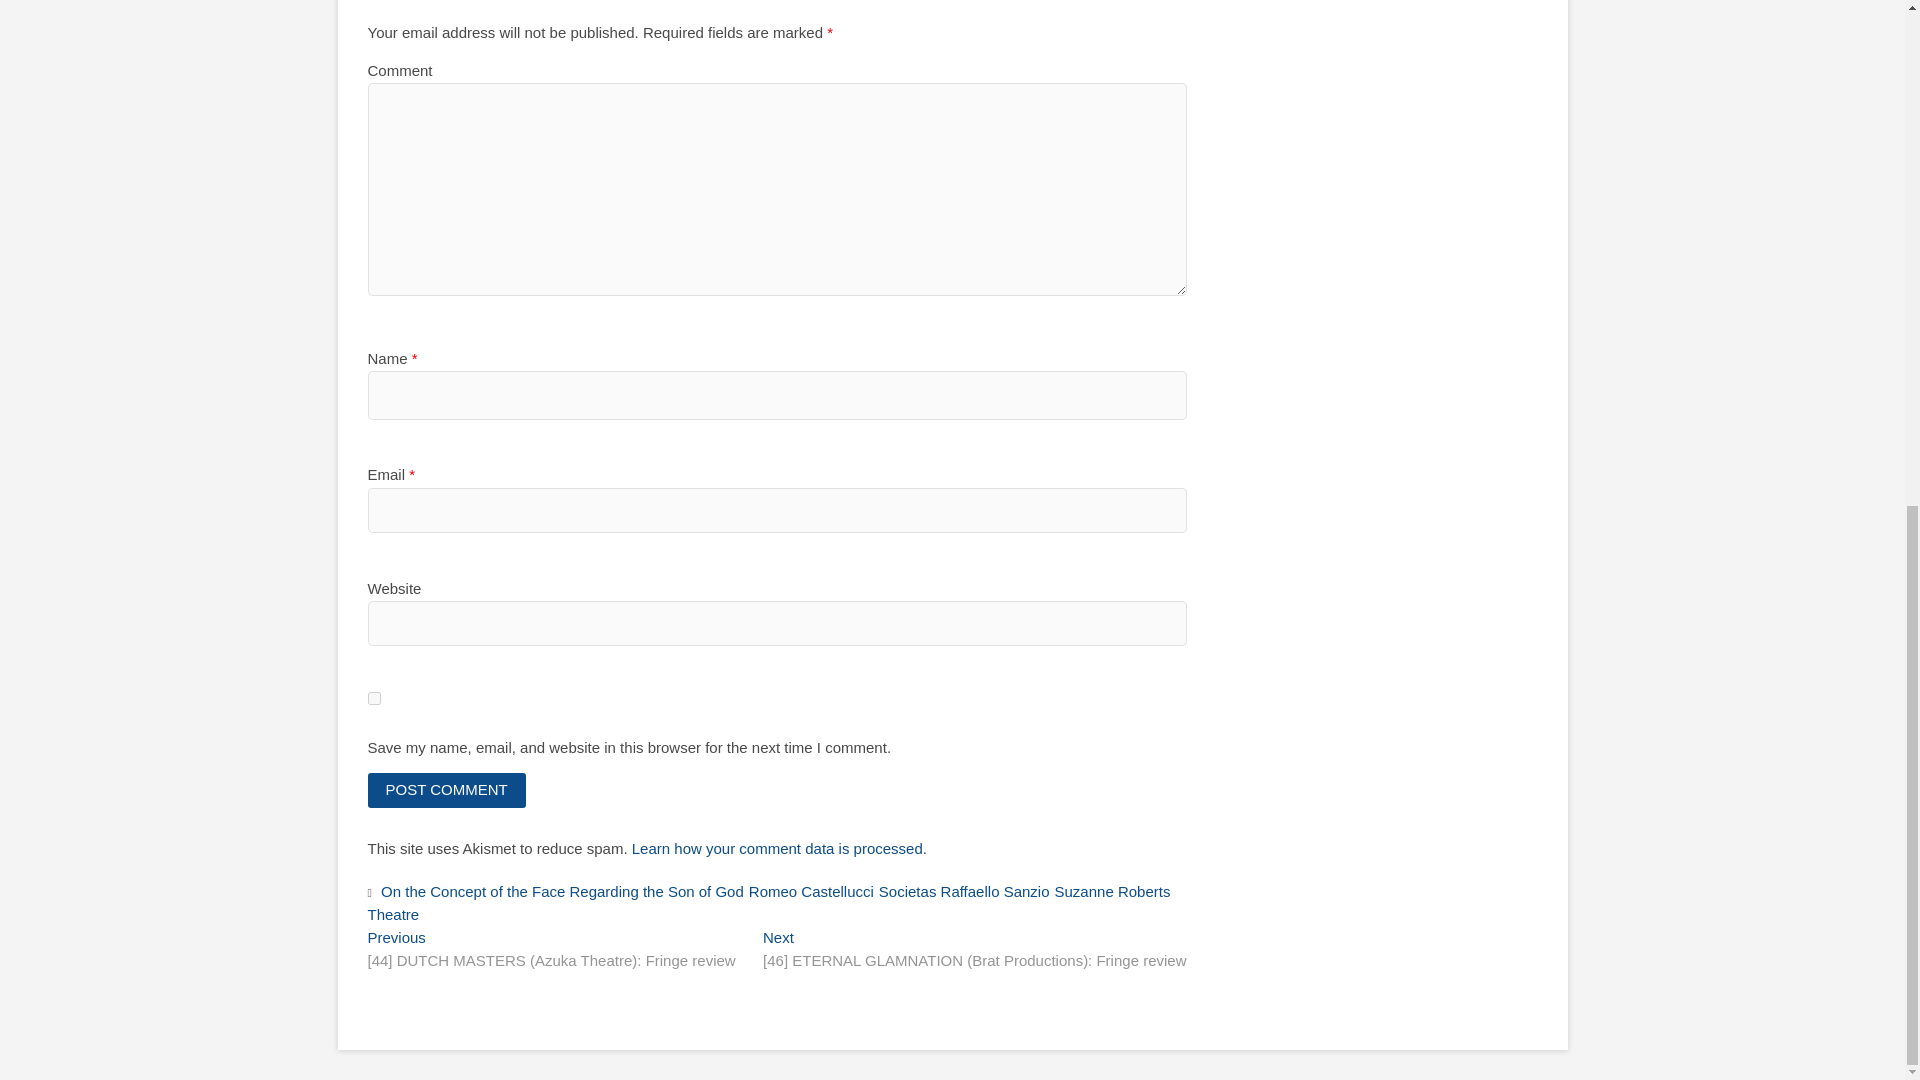 Image resolution: width=1920 pixels, height=1080 pixels. Describe the element at coordinates (447, 790) in the screenshot. I see `Post Comment` at that location.